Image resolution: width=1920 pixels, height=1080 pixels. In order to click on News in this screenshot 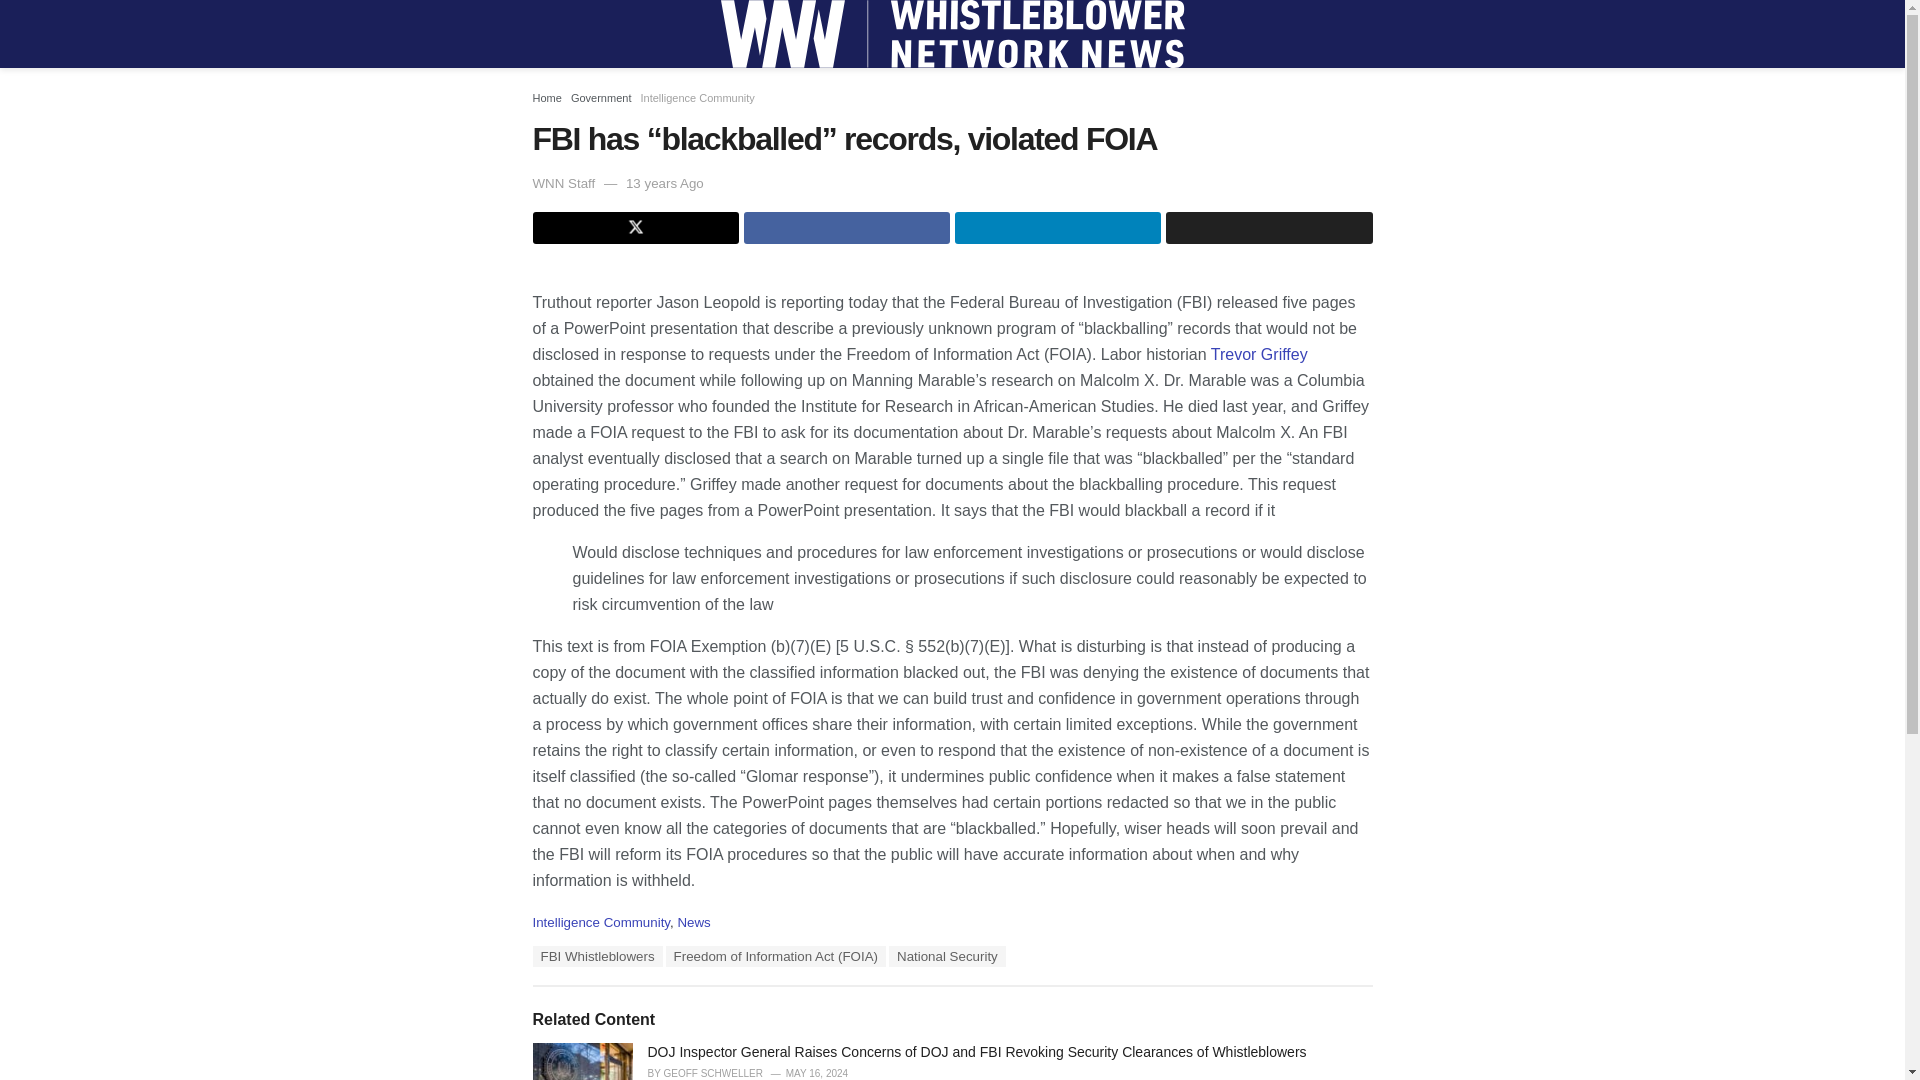, I will do `click(694, 922)`.